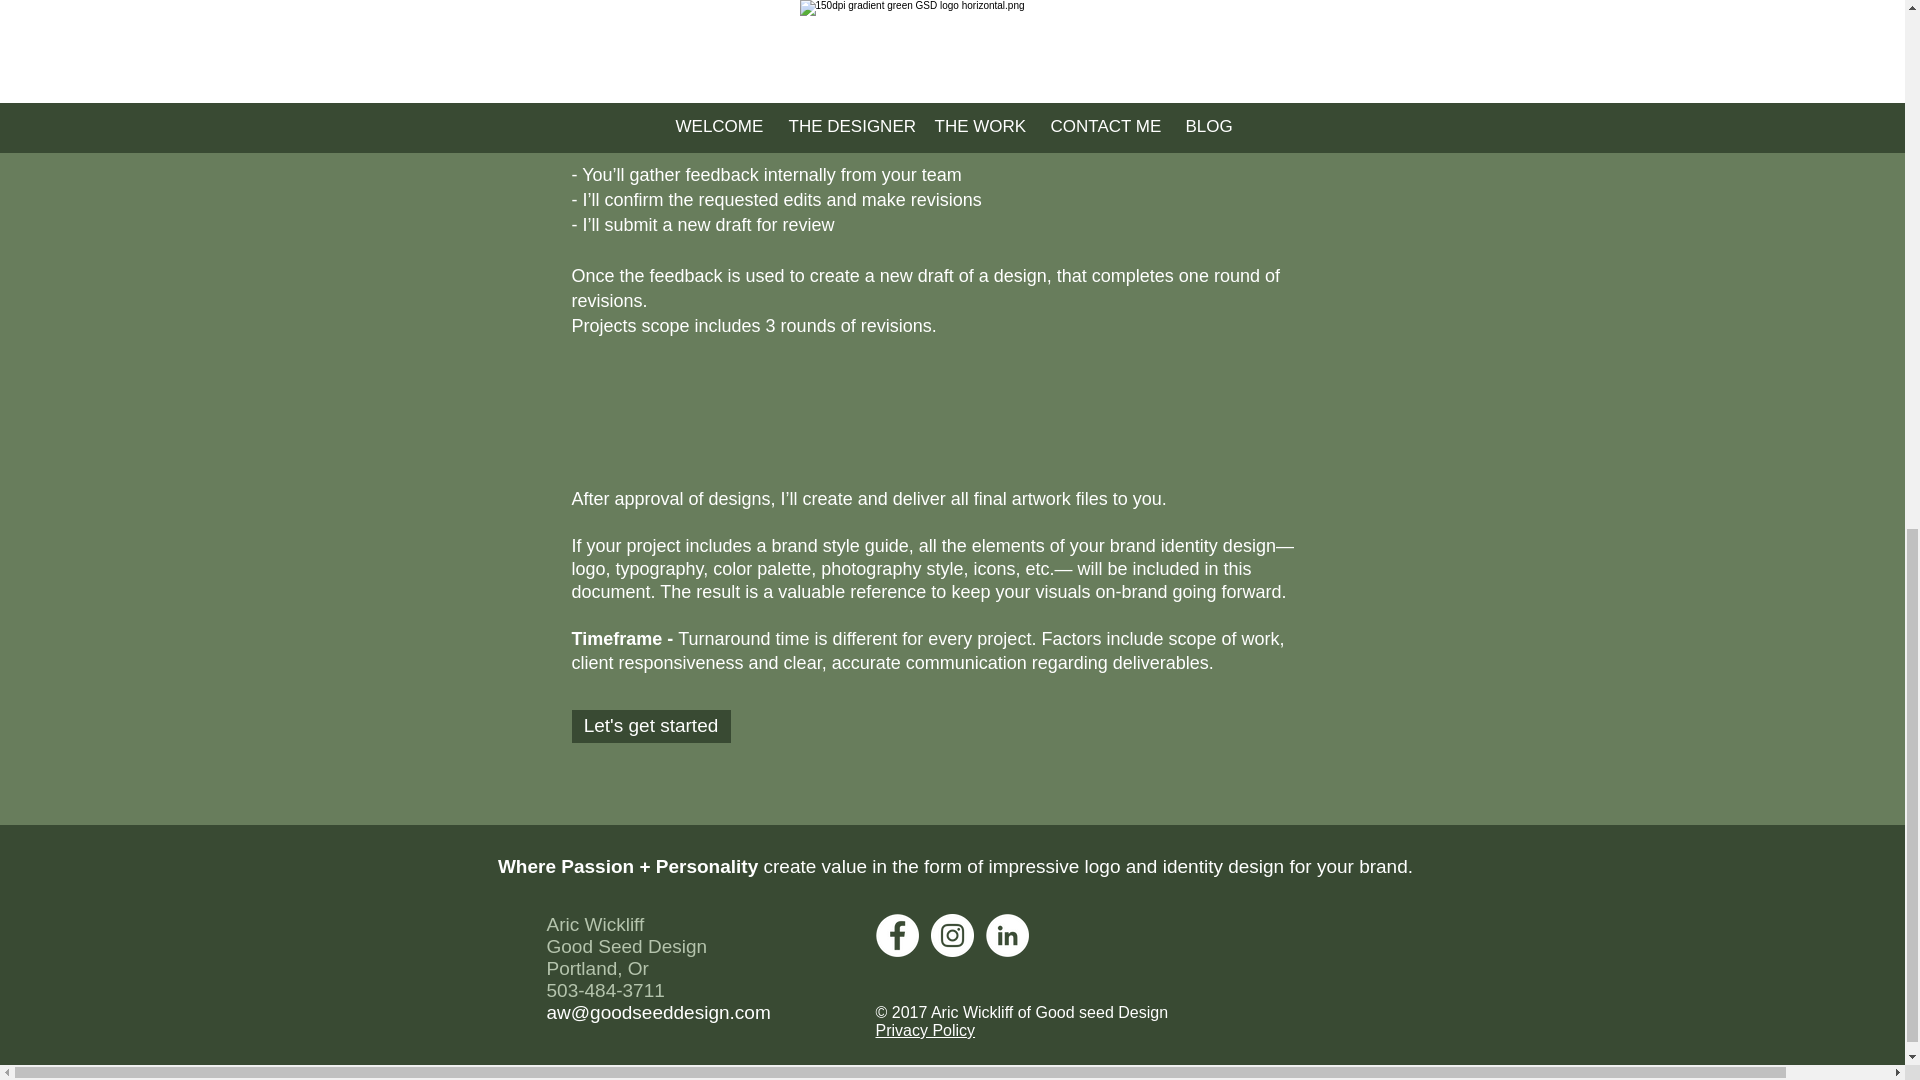  I want to click on 503-484-3711, so click(604, 990).